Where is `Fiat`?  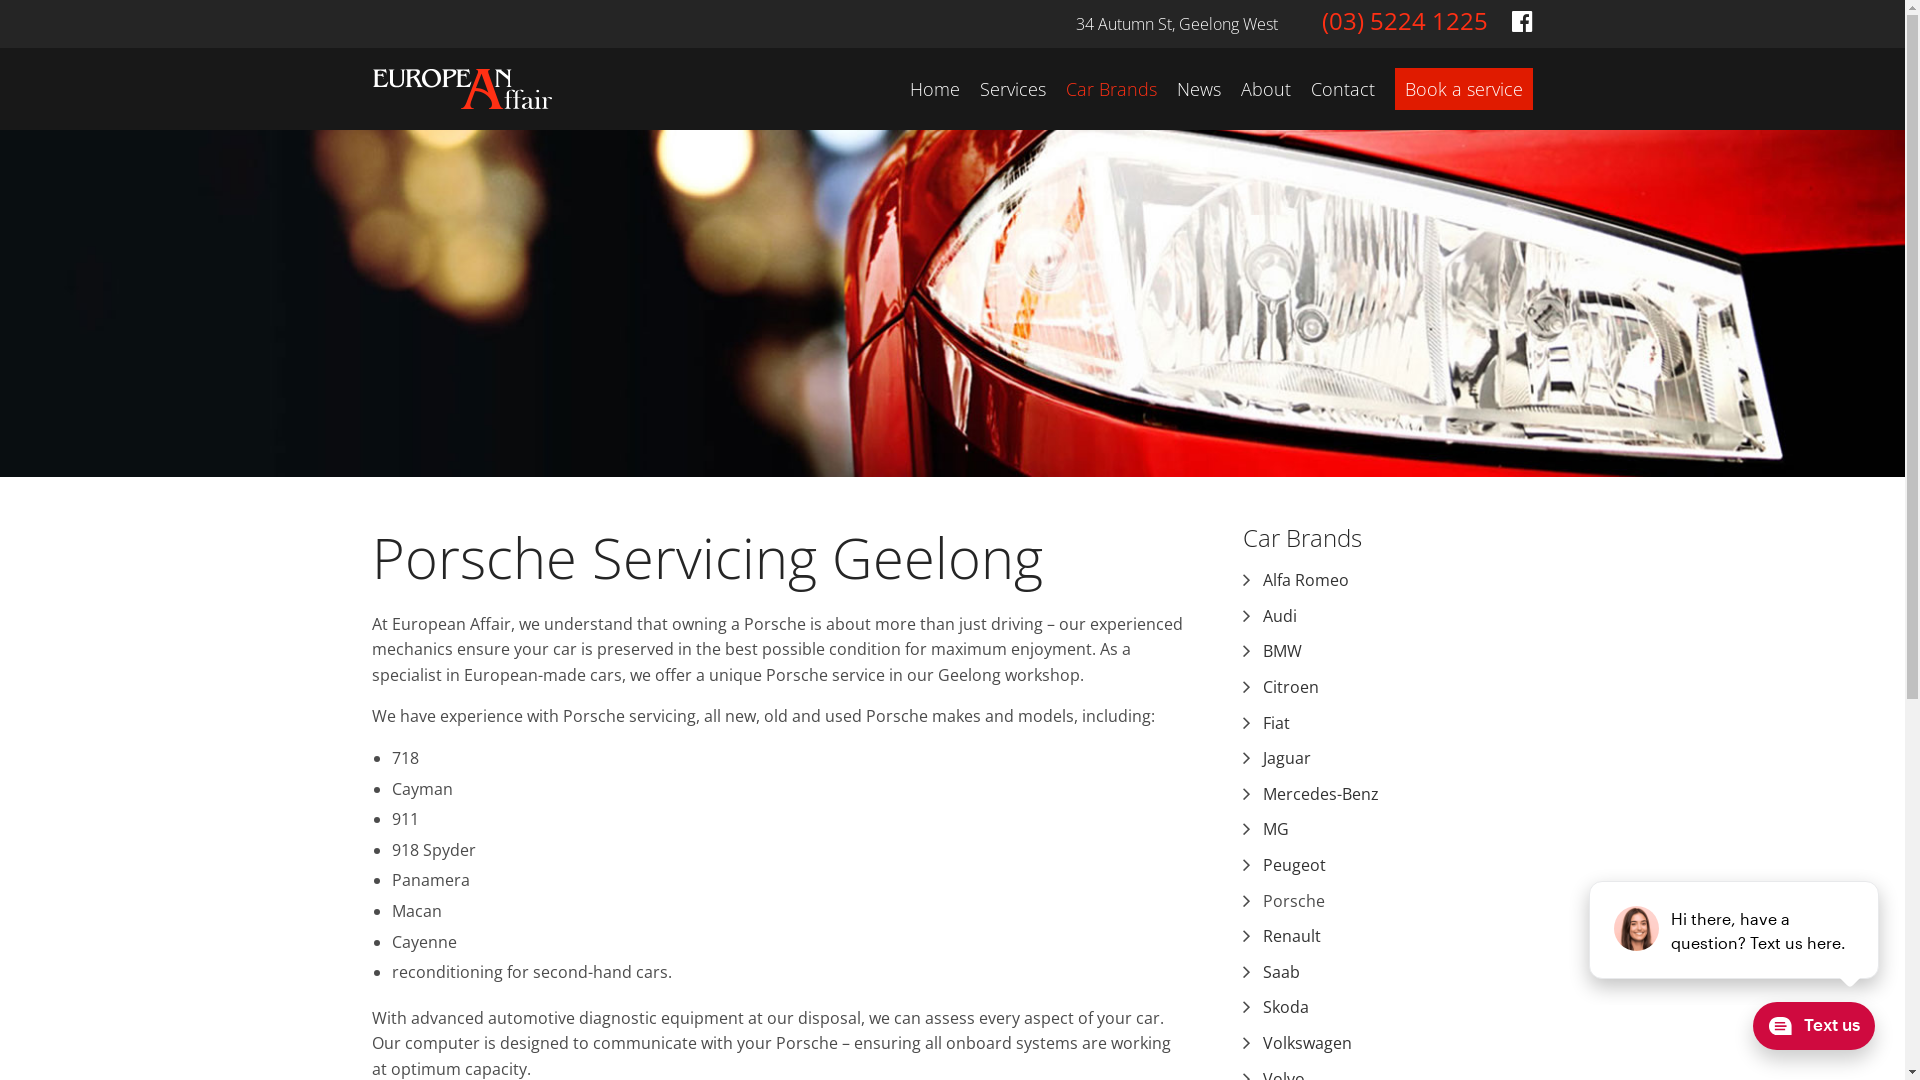
Fiat is located at coordinates (1396, 724).